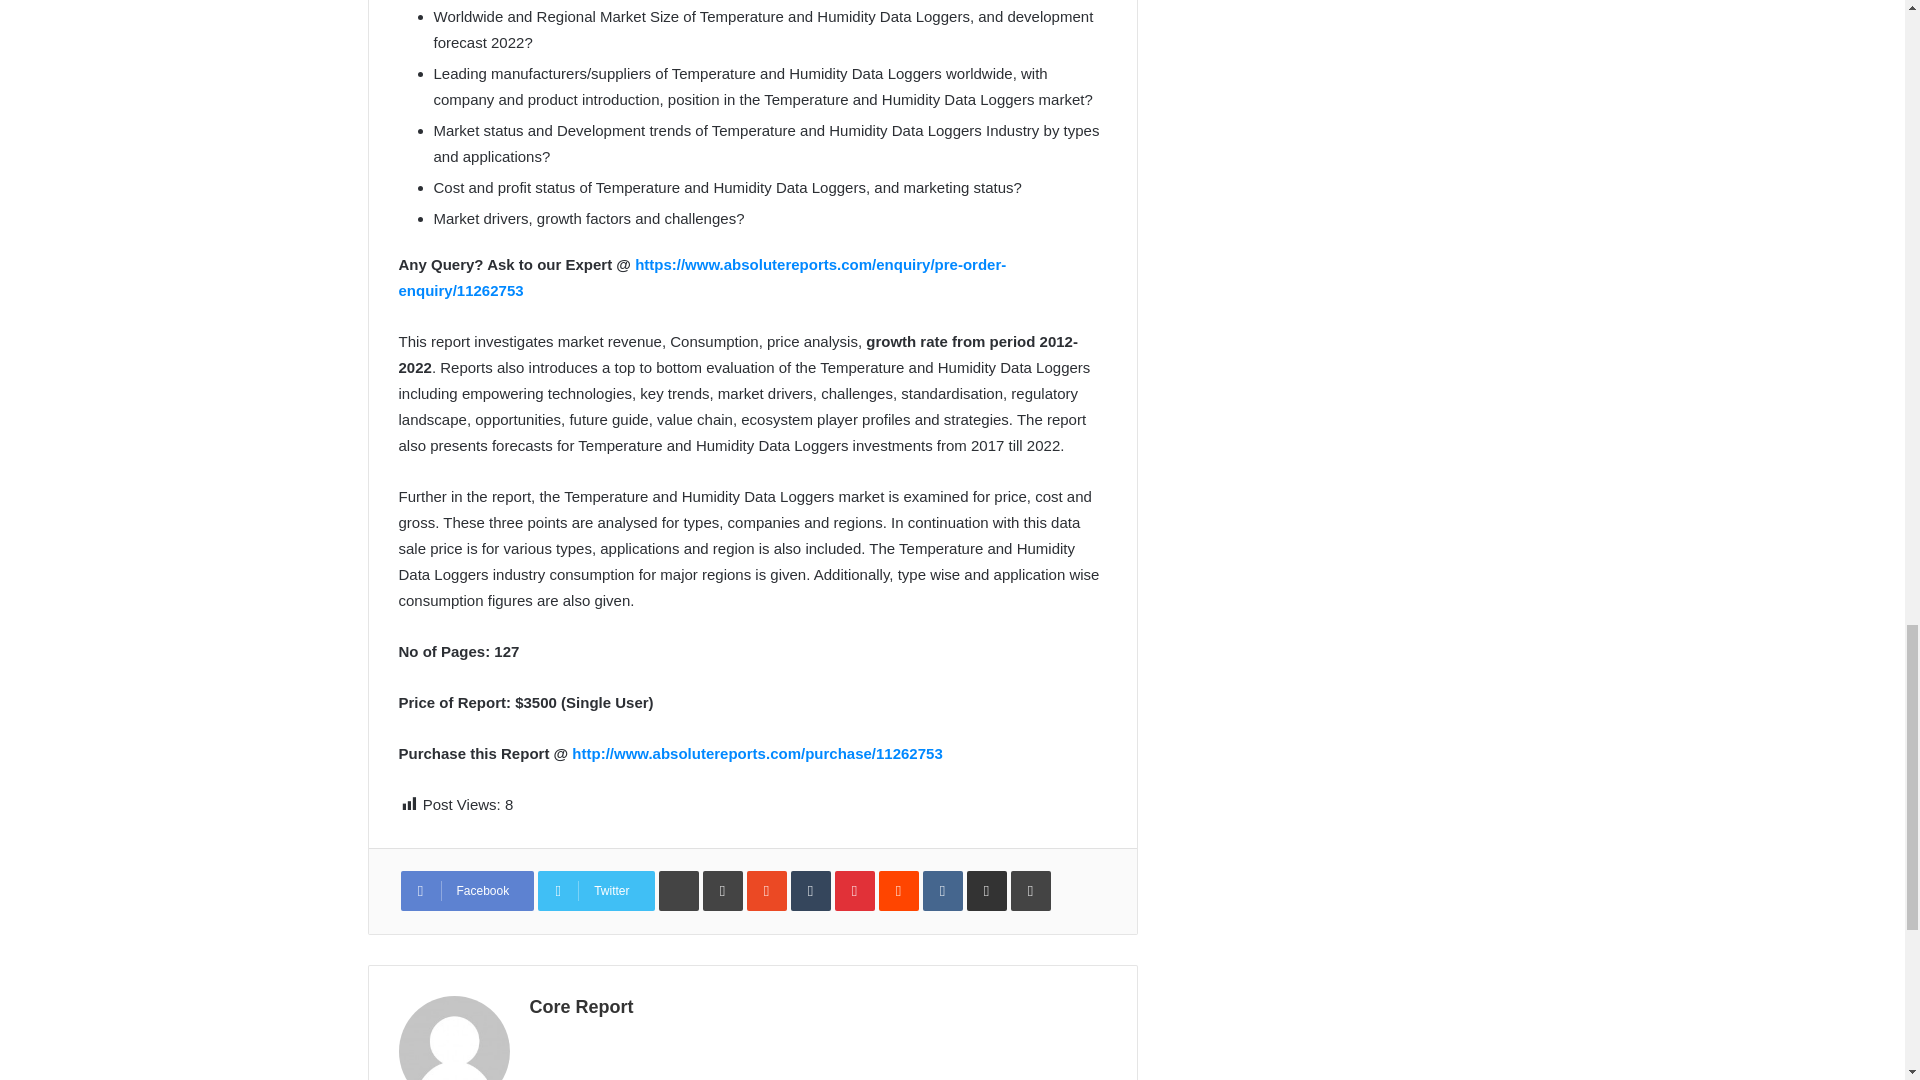 The width and height of the screenshot is (1920, 1080). I want to click on Reddit, so click(899, 890).